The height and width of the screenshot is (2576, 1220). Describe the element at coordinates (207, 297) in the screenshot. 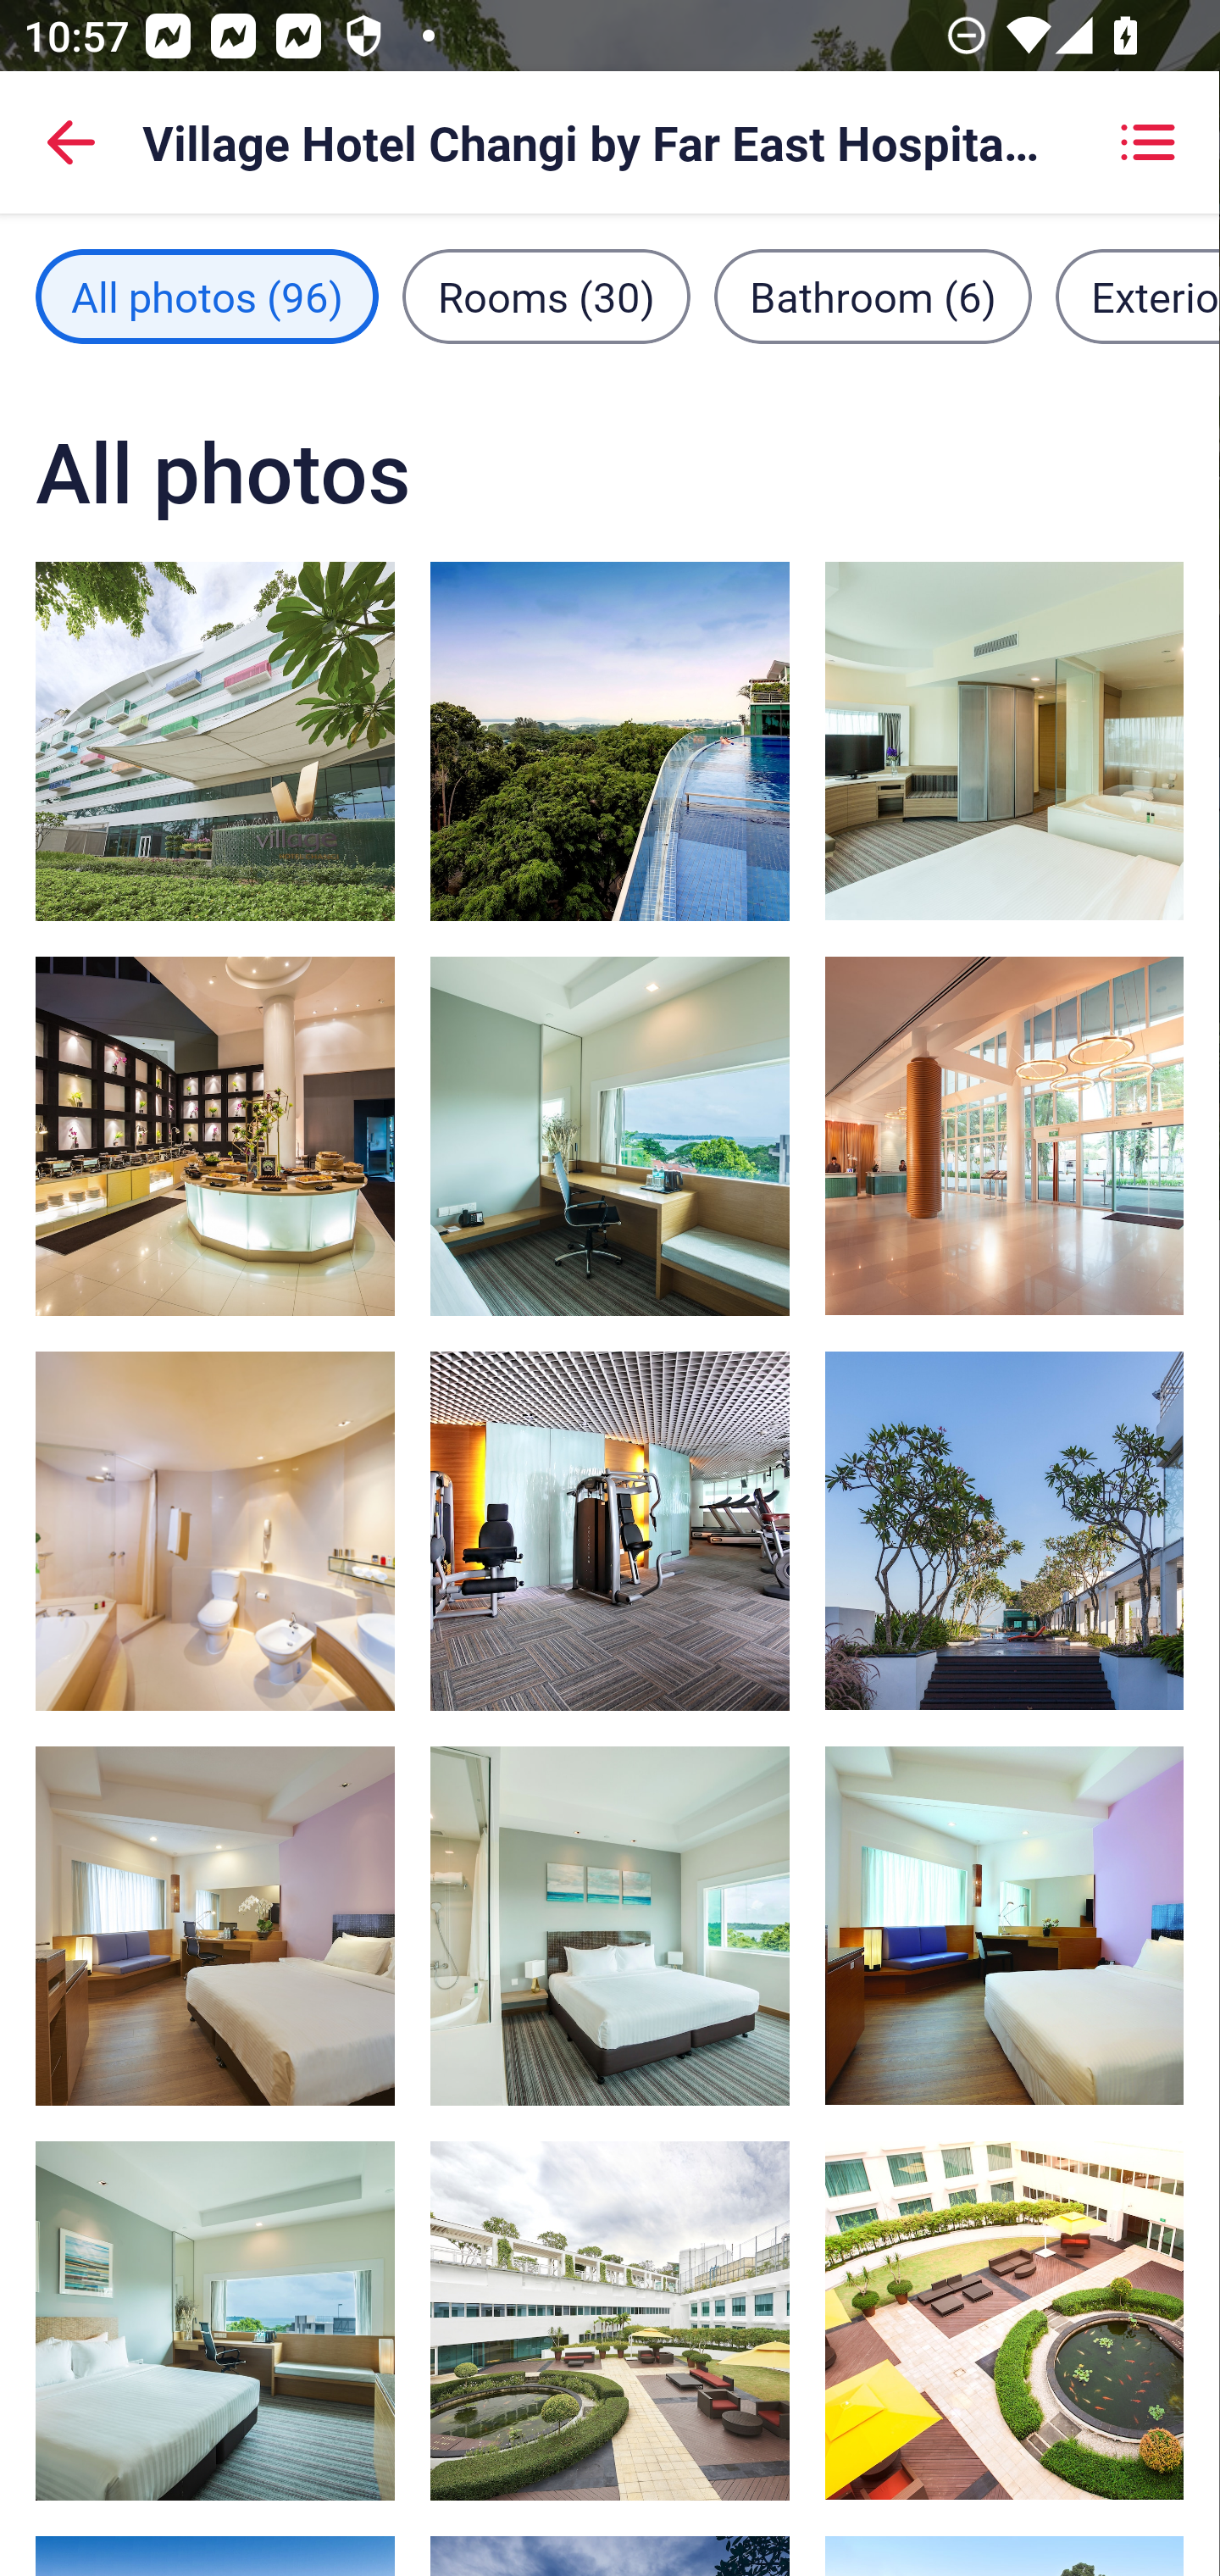

I see `All photos filter, 96 images` at that location.